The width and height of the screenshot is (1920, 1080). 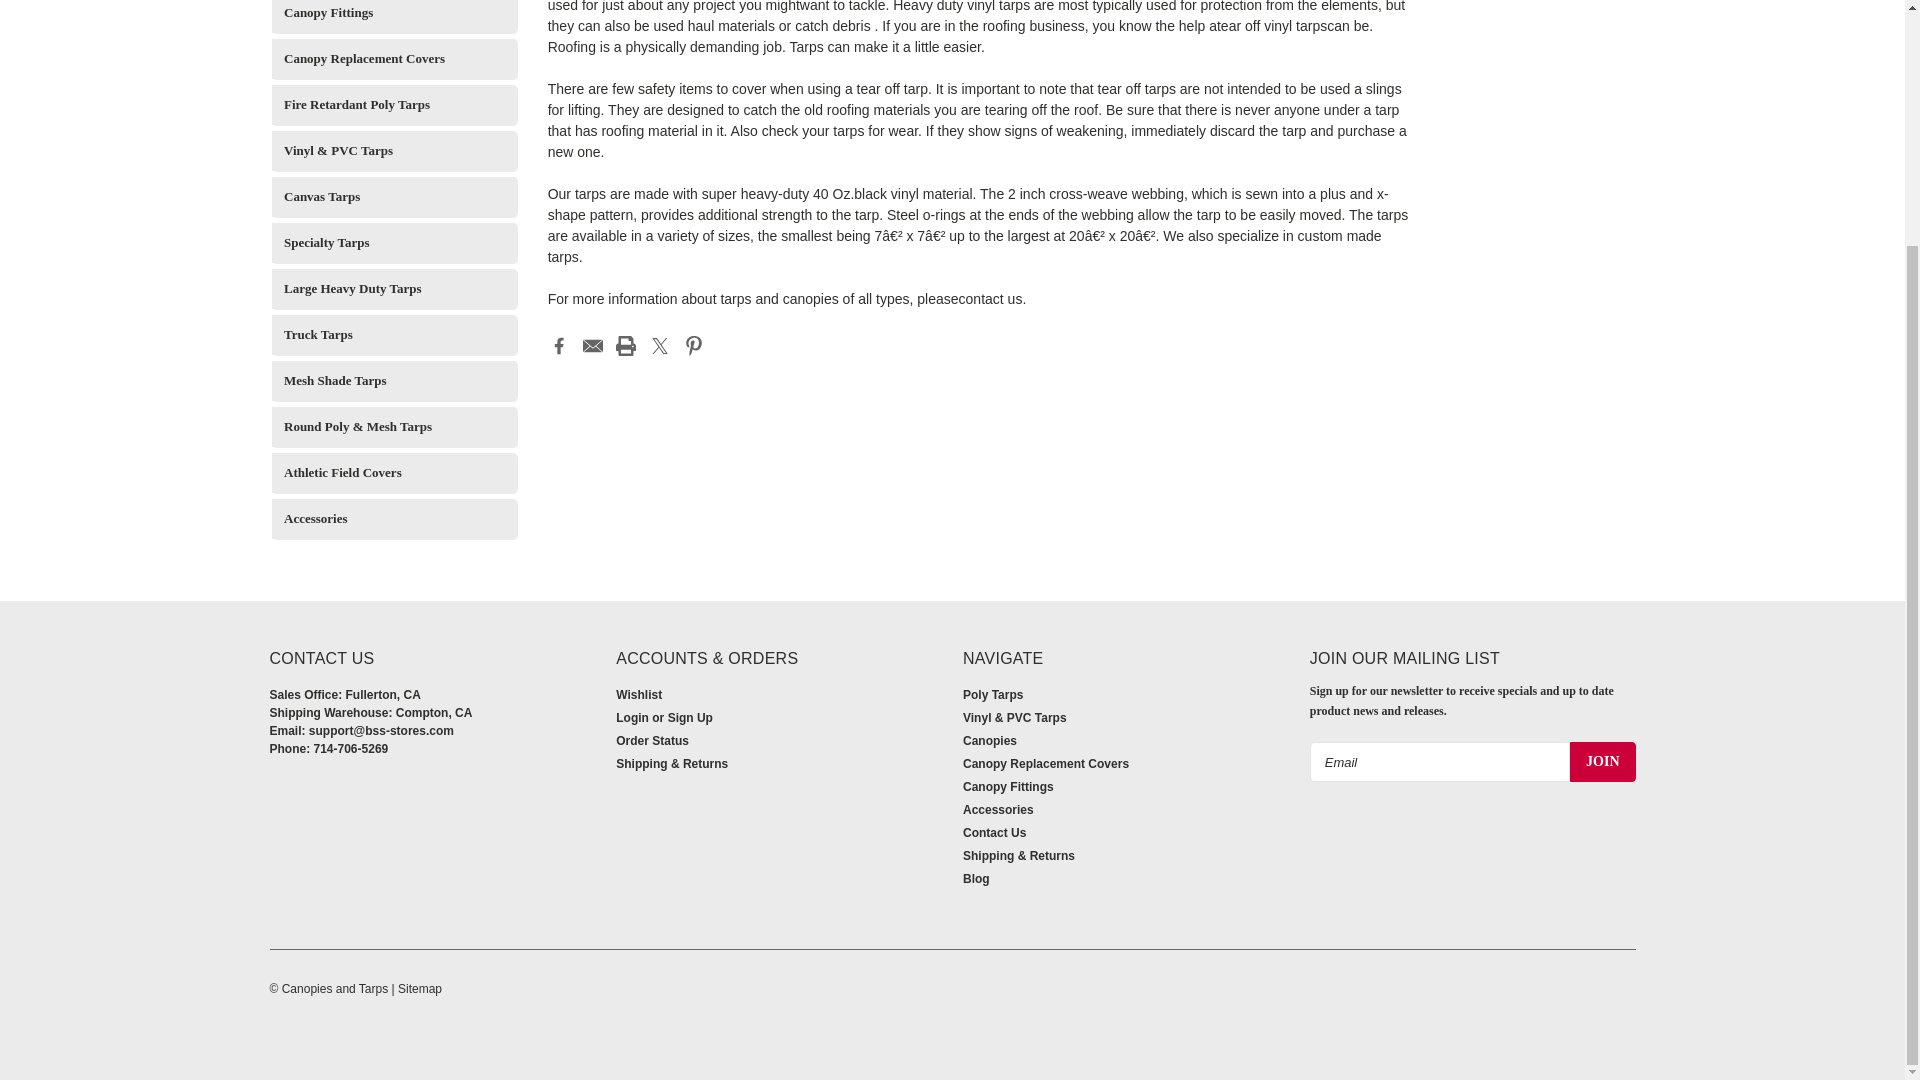 What do you see at coordinates (1602, 761) in the screenshot?
I see `Join` at bounding box center [1602, 761].